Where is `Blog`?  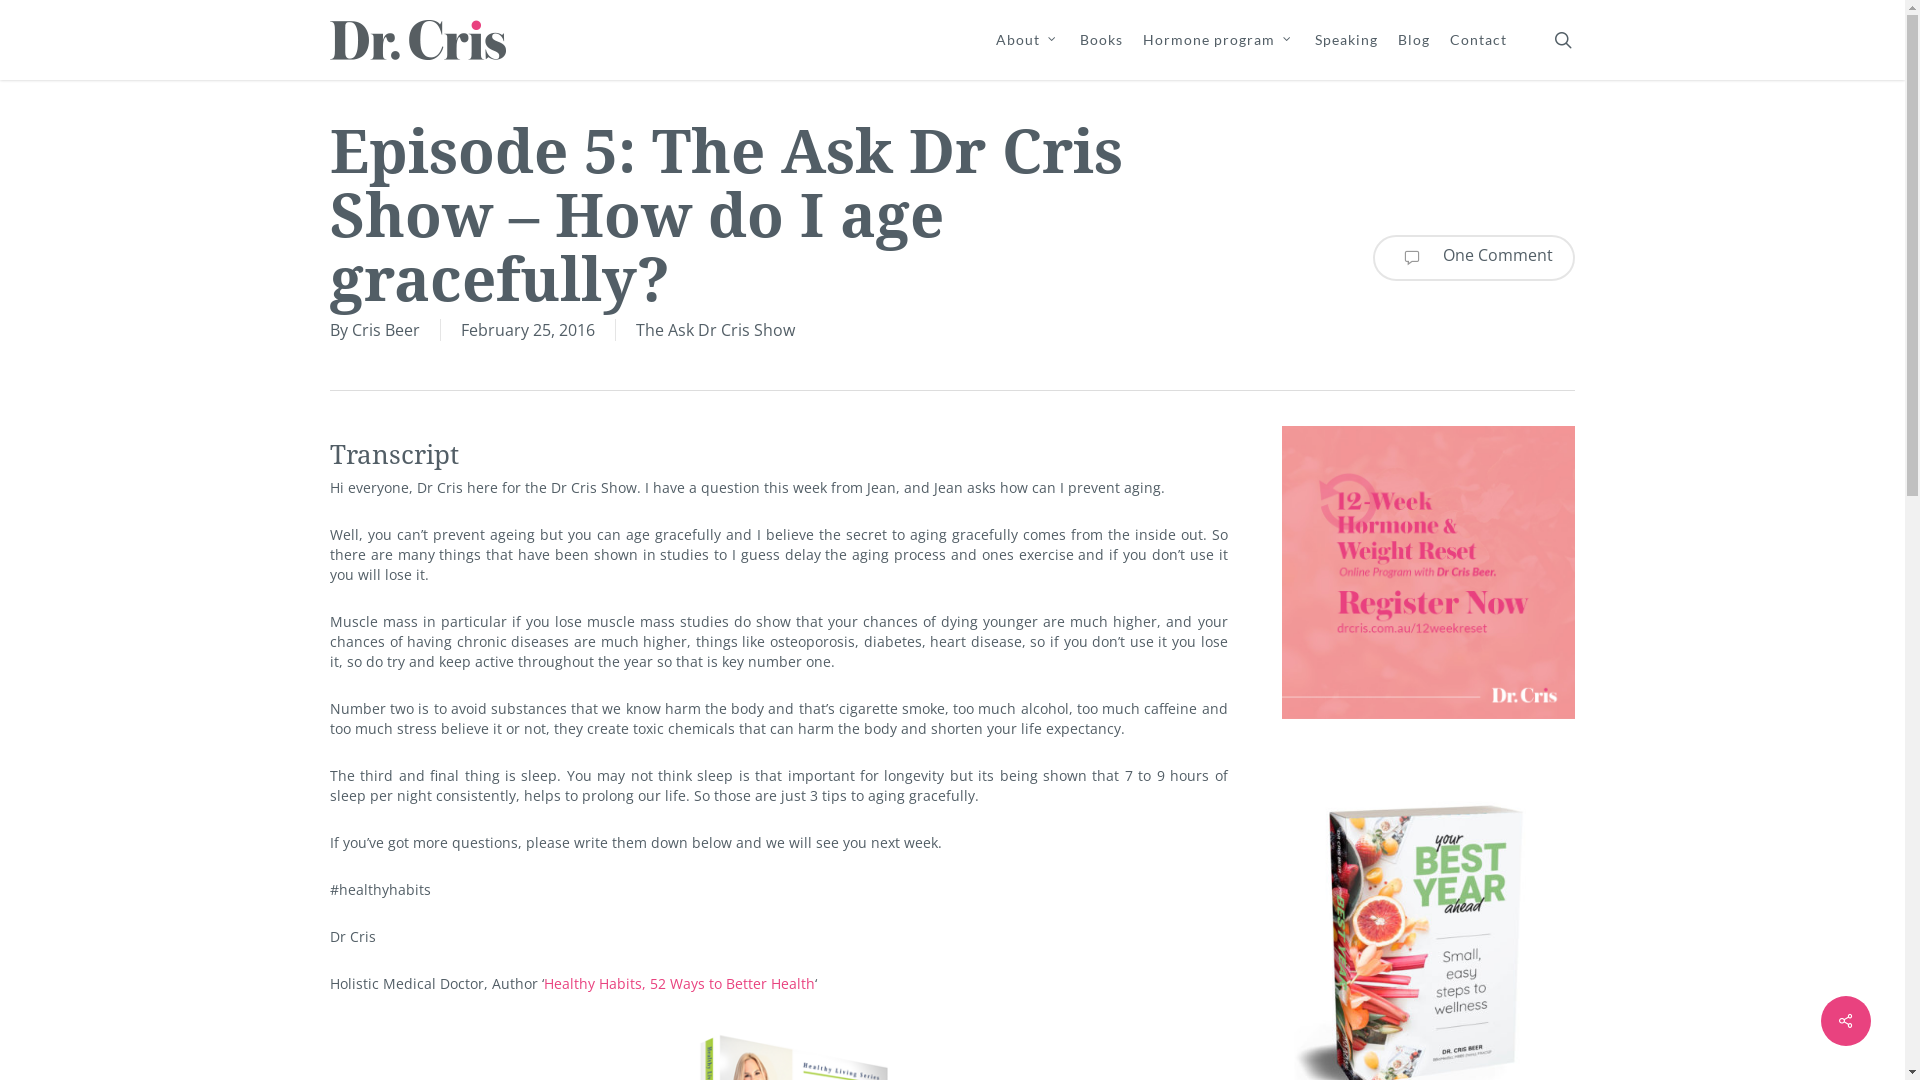
Blog is located at coordinates (1414, 40).